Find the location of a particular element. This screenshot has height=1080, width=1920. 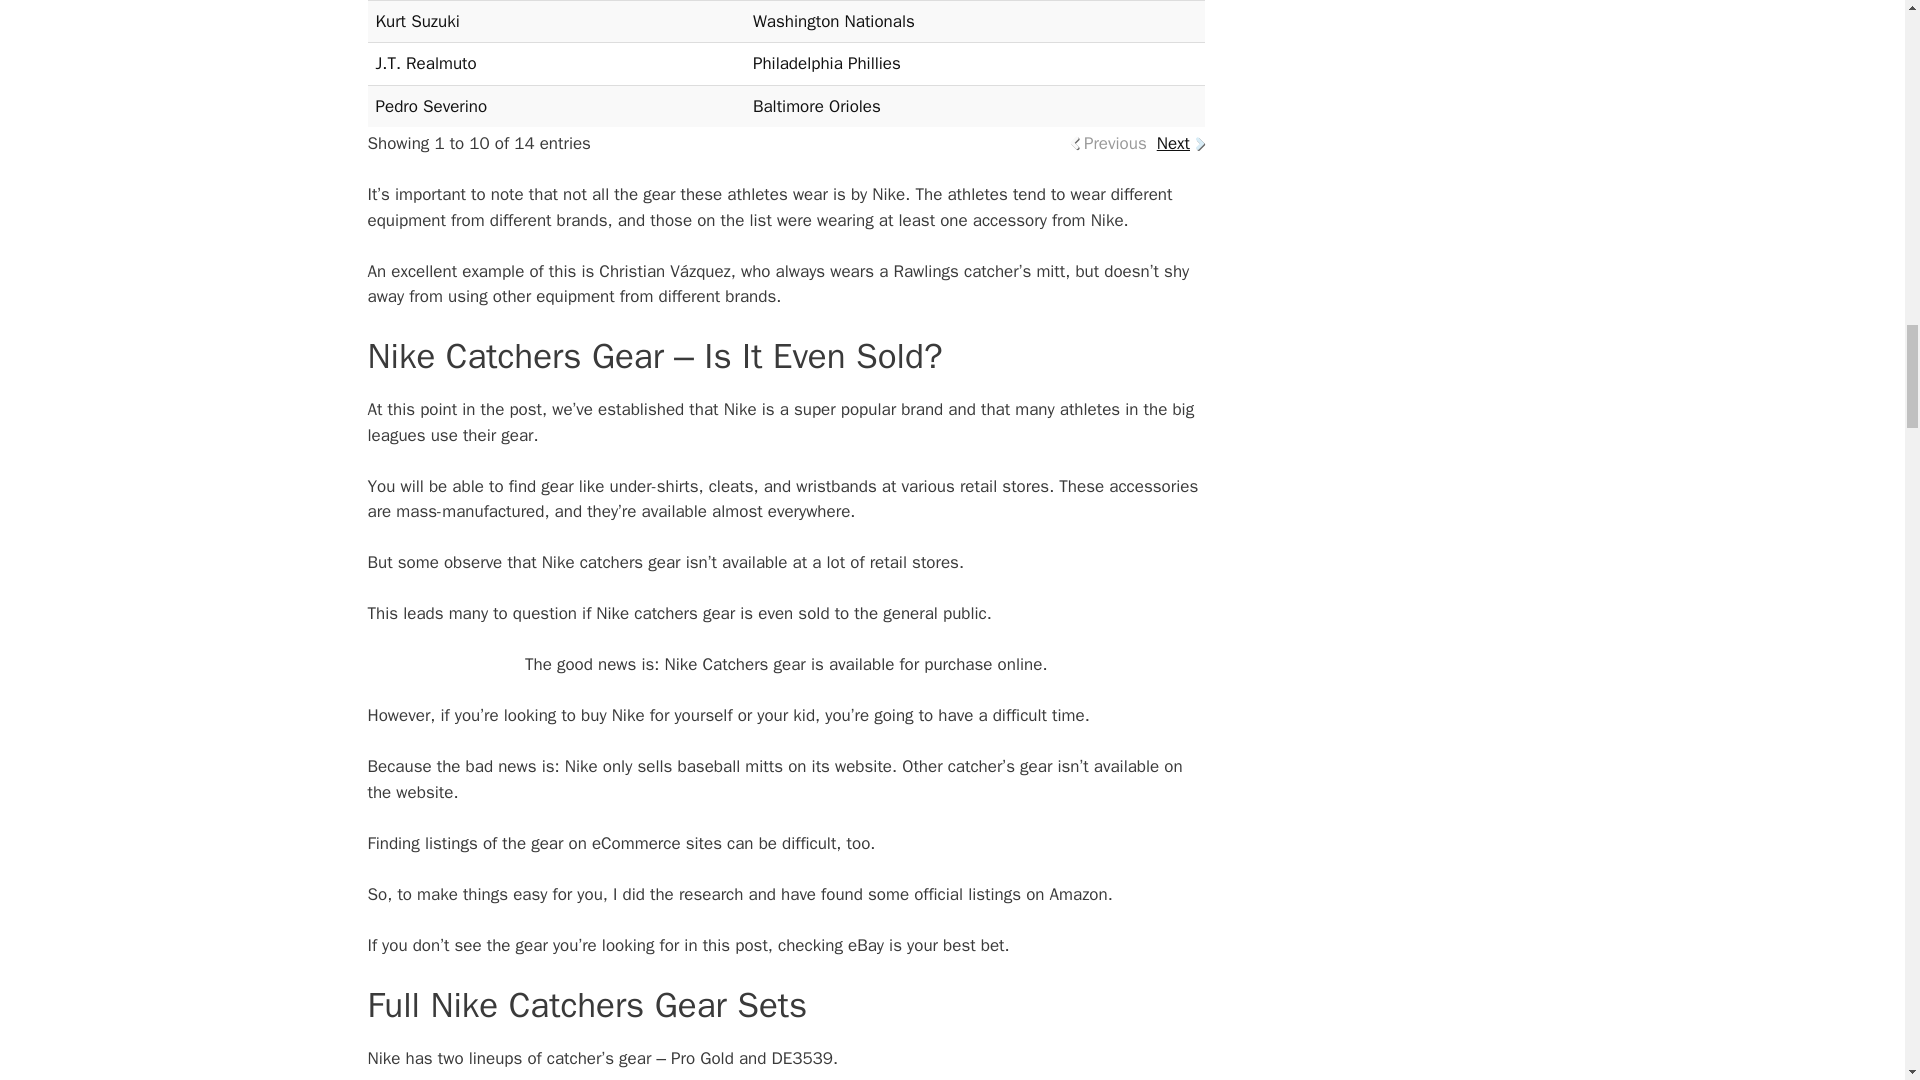

Previous is located at coordinates (1115, 143).